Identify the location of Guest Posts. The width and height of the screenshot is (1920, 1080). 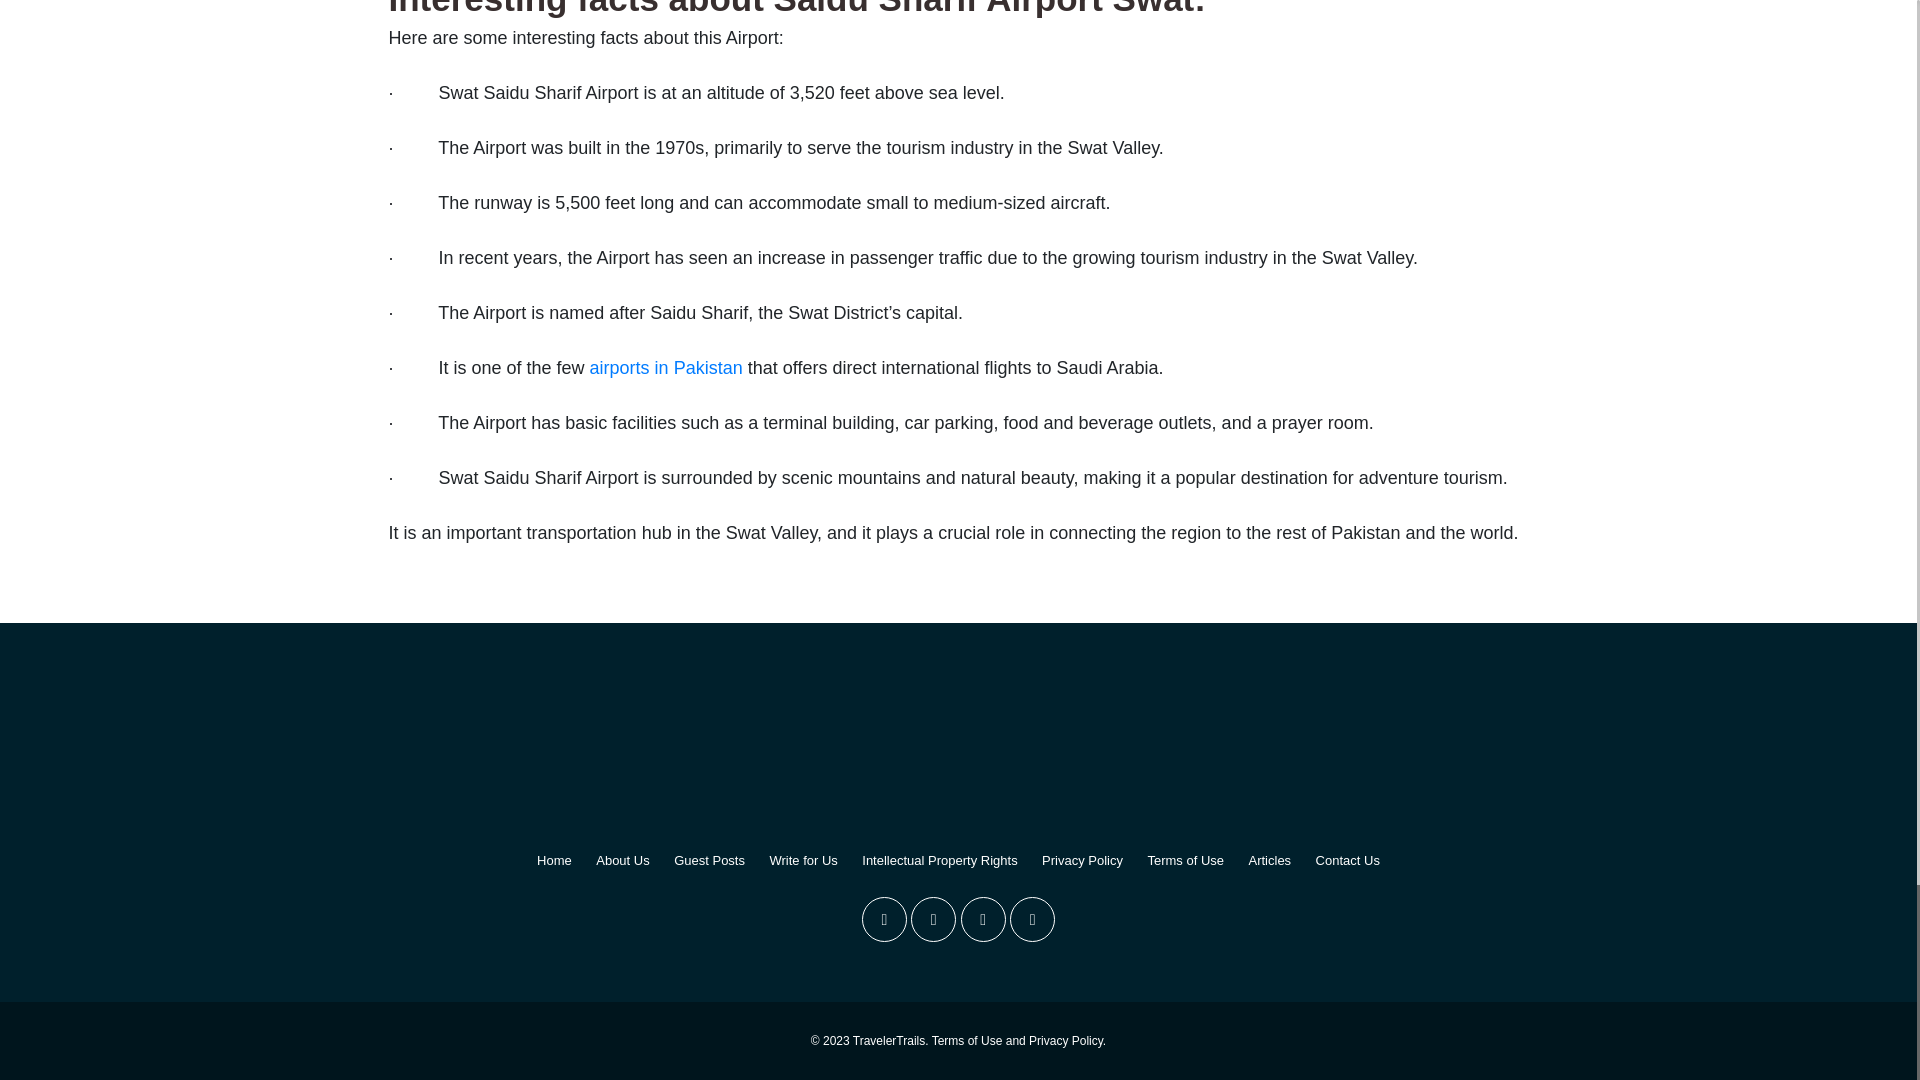
(708, 860).